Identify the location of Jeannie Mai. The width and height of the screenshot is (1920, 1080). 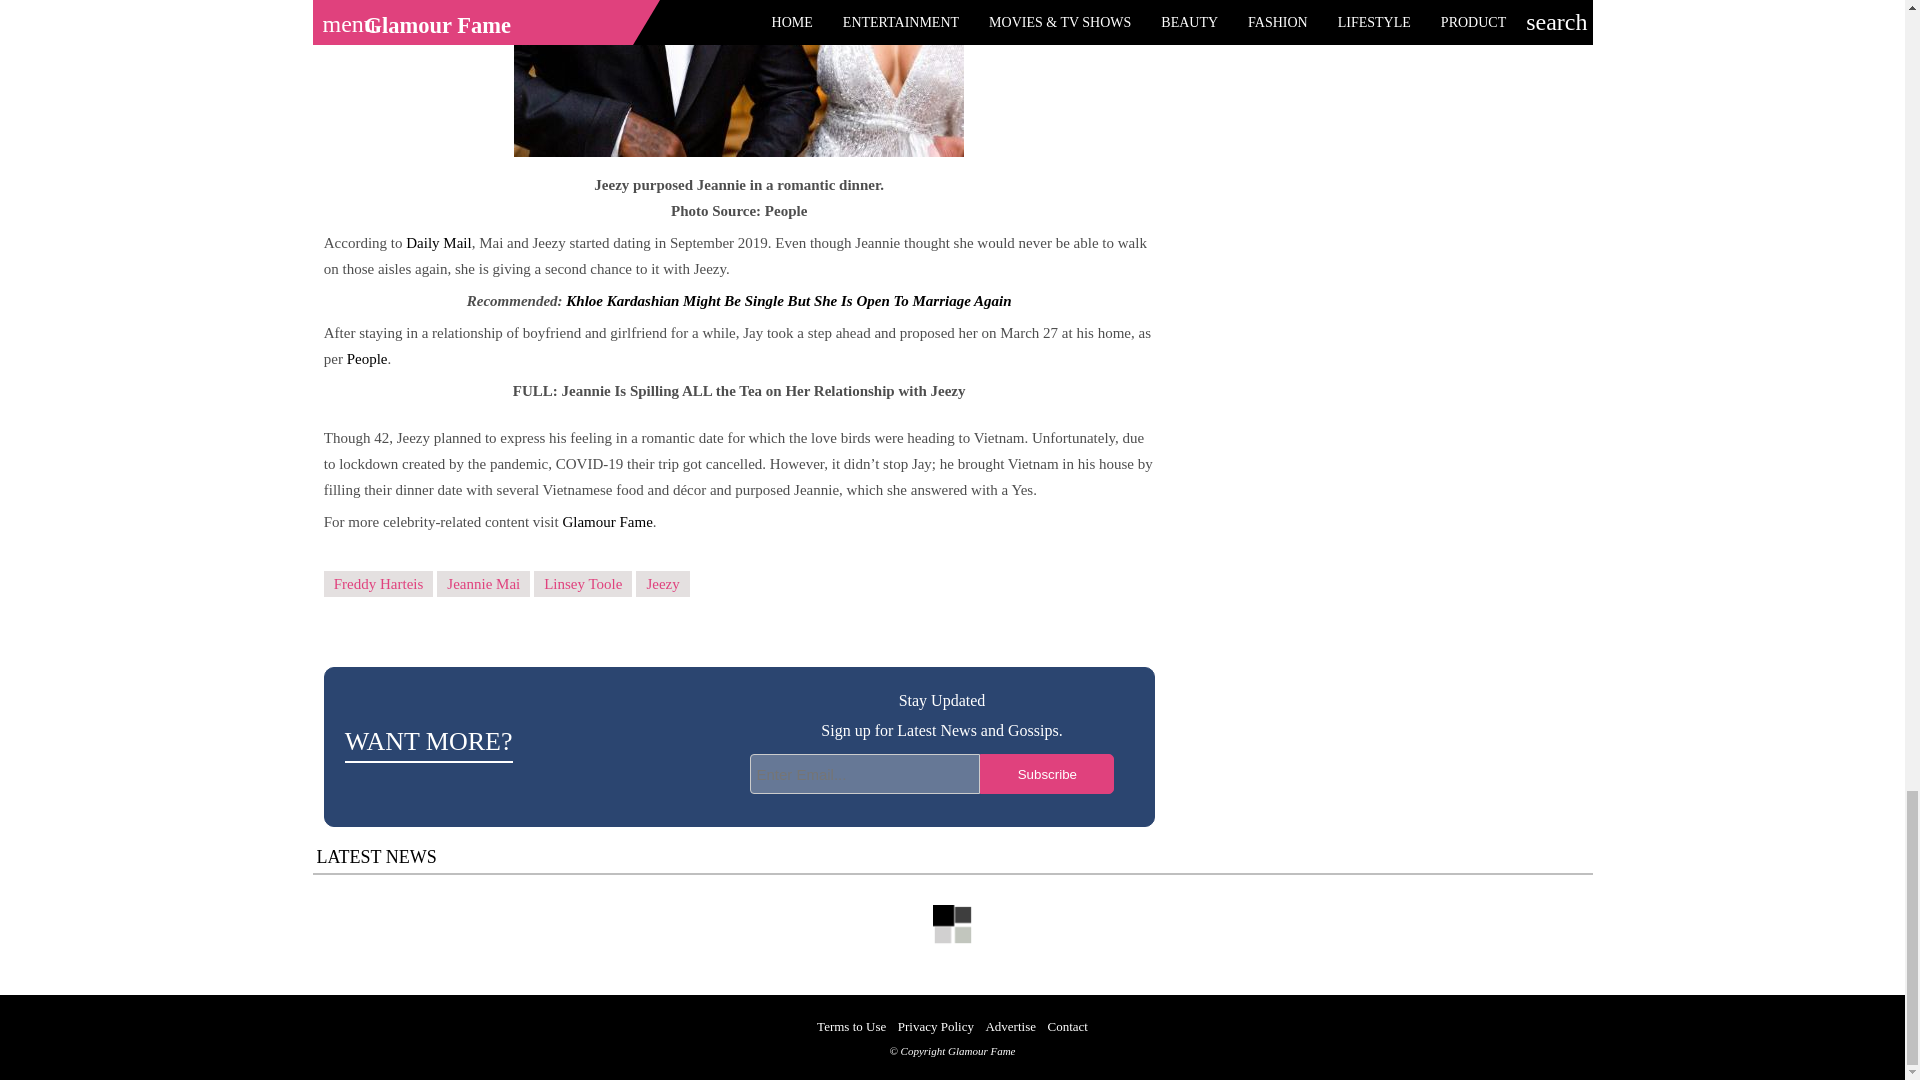
(483, 584).